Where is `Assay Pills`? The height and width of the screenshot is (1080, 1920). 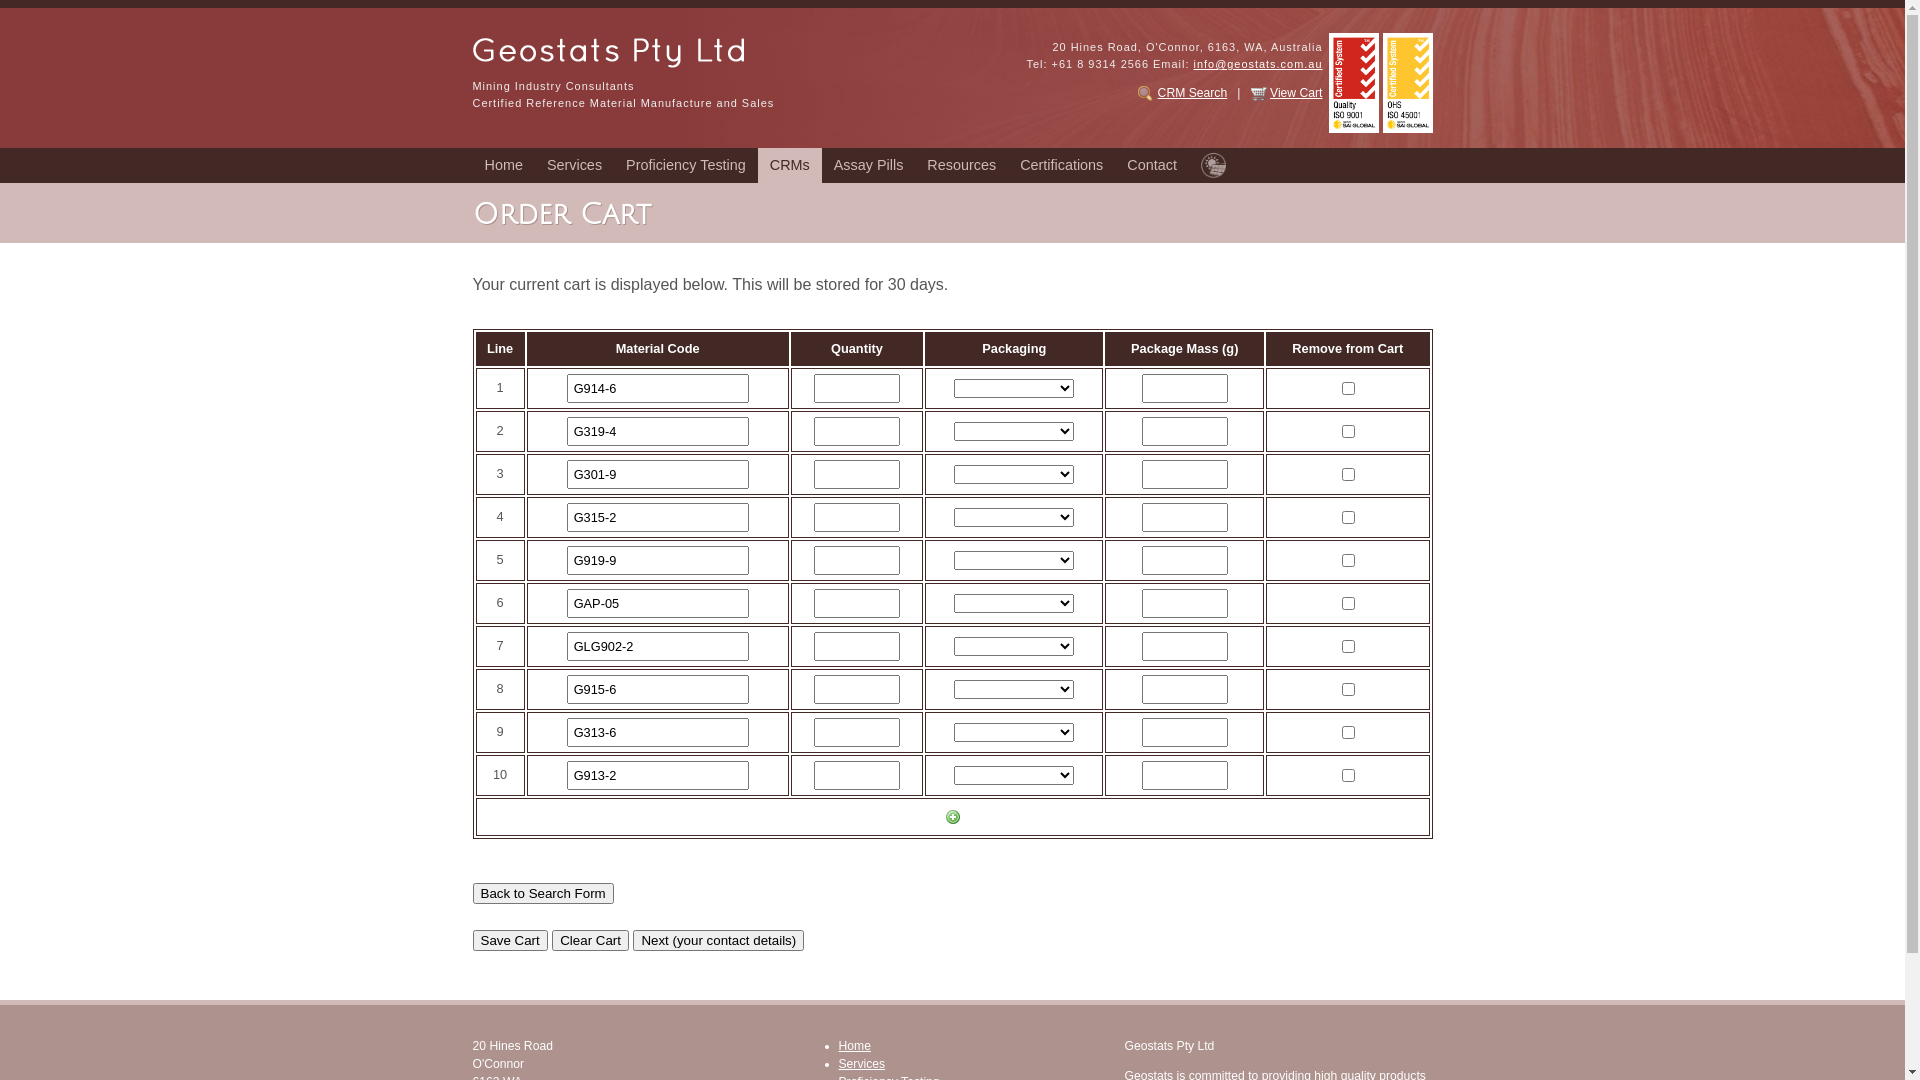
Assay Pills is located at coordinates (869, 166).